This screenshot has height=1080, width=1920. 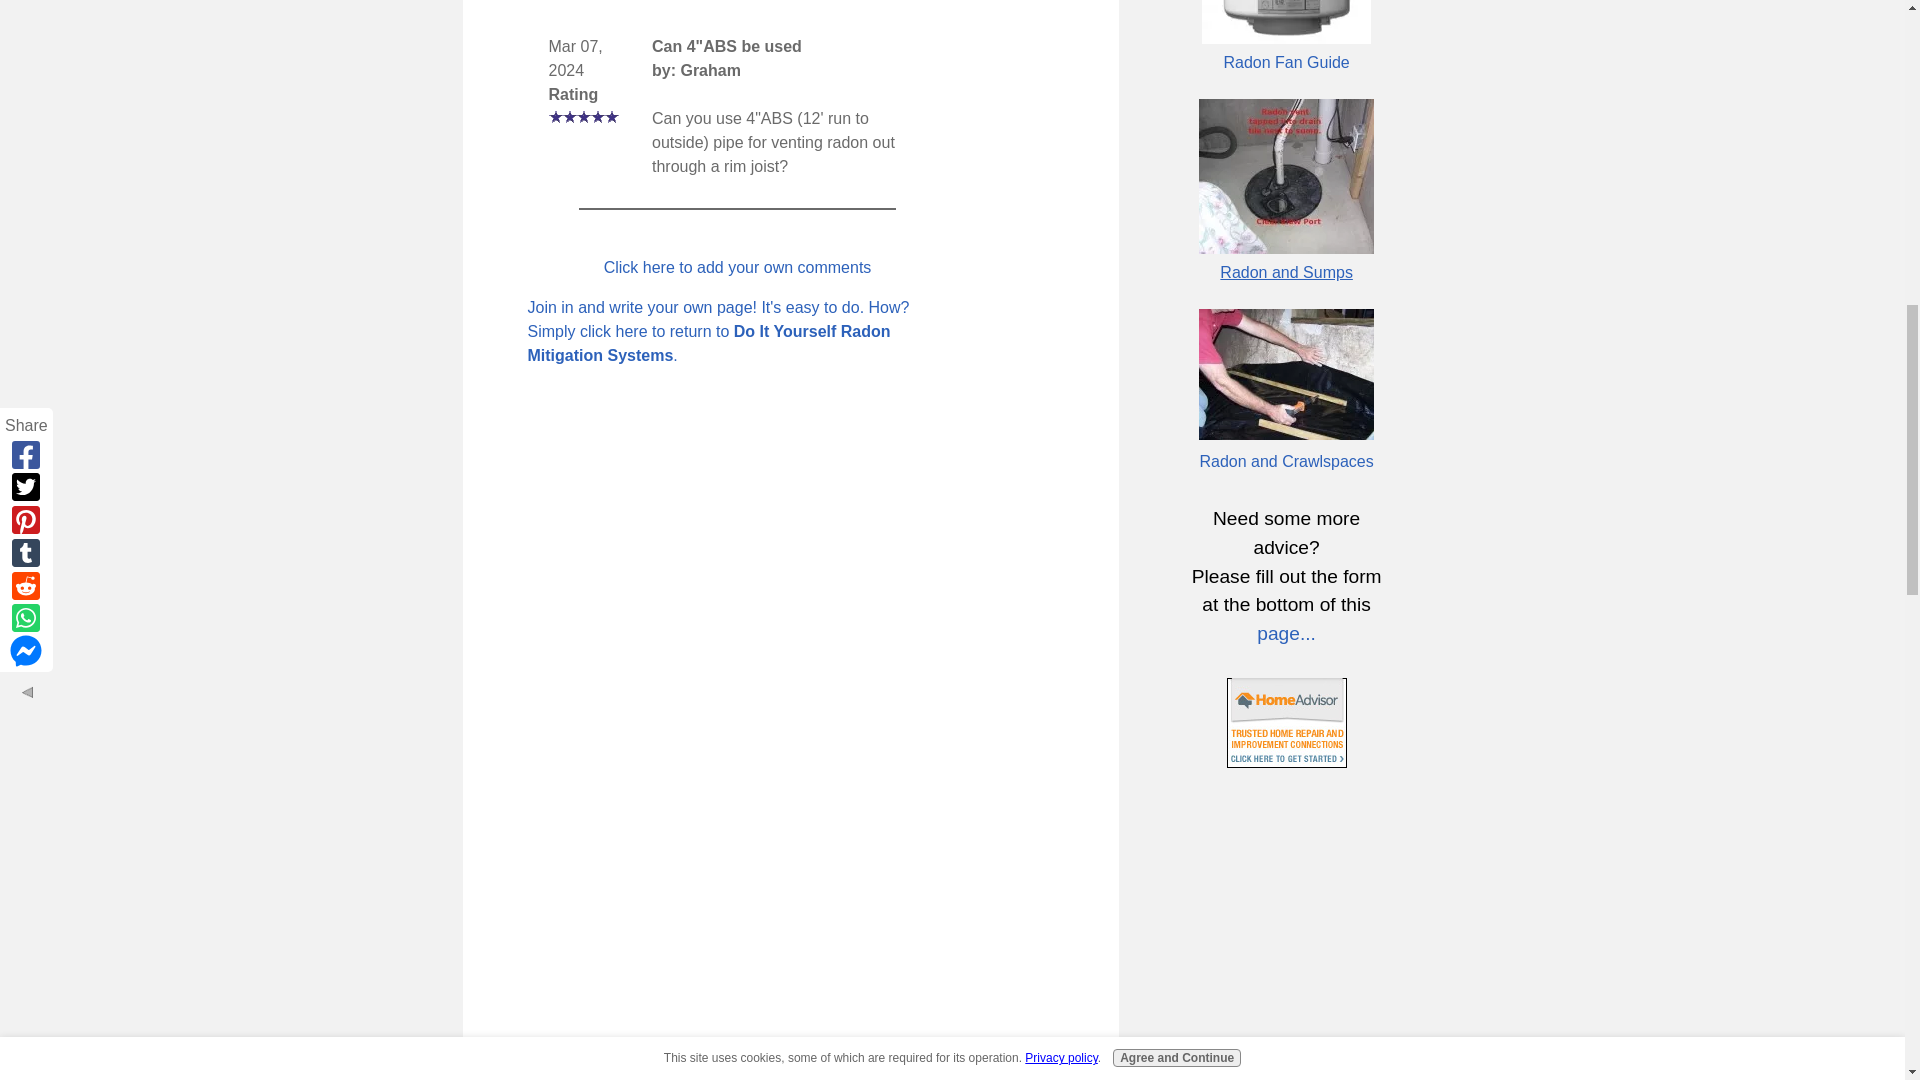 What do you see at coordinates (738, 268) in the screenshot?
I see `Click here to add your own comments` at bounding box center [738, 268].